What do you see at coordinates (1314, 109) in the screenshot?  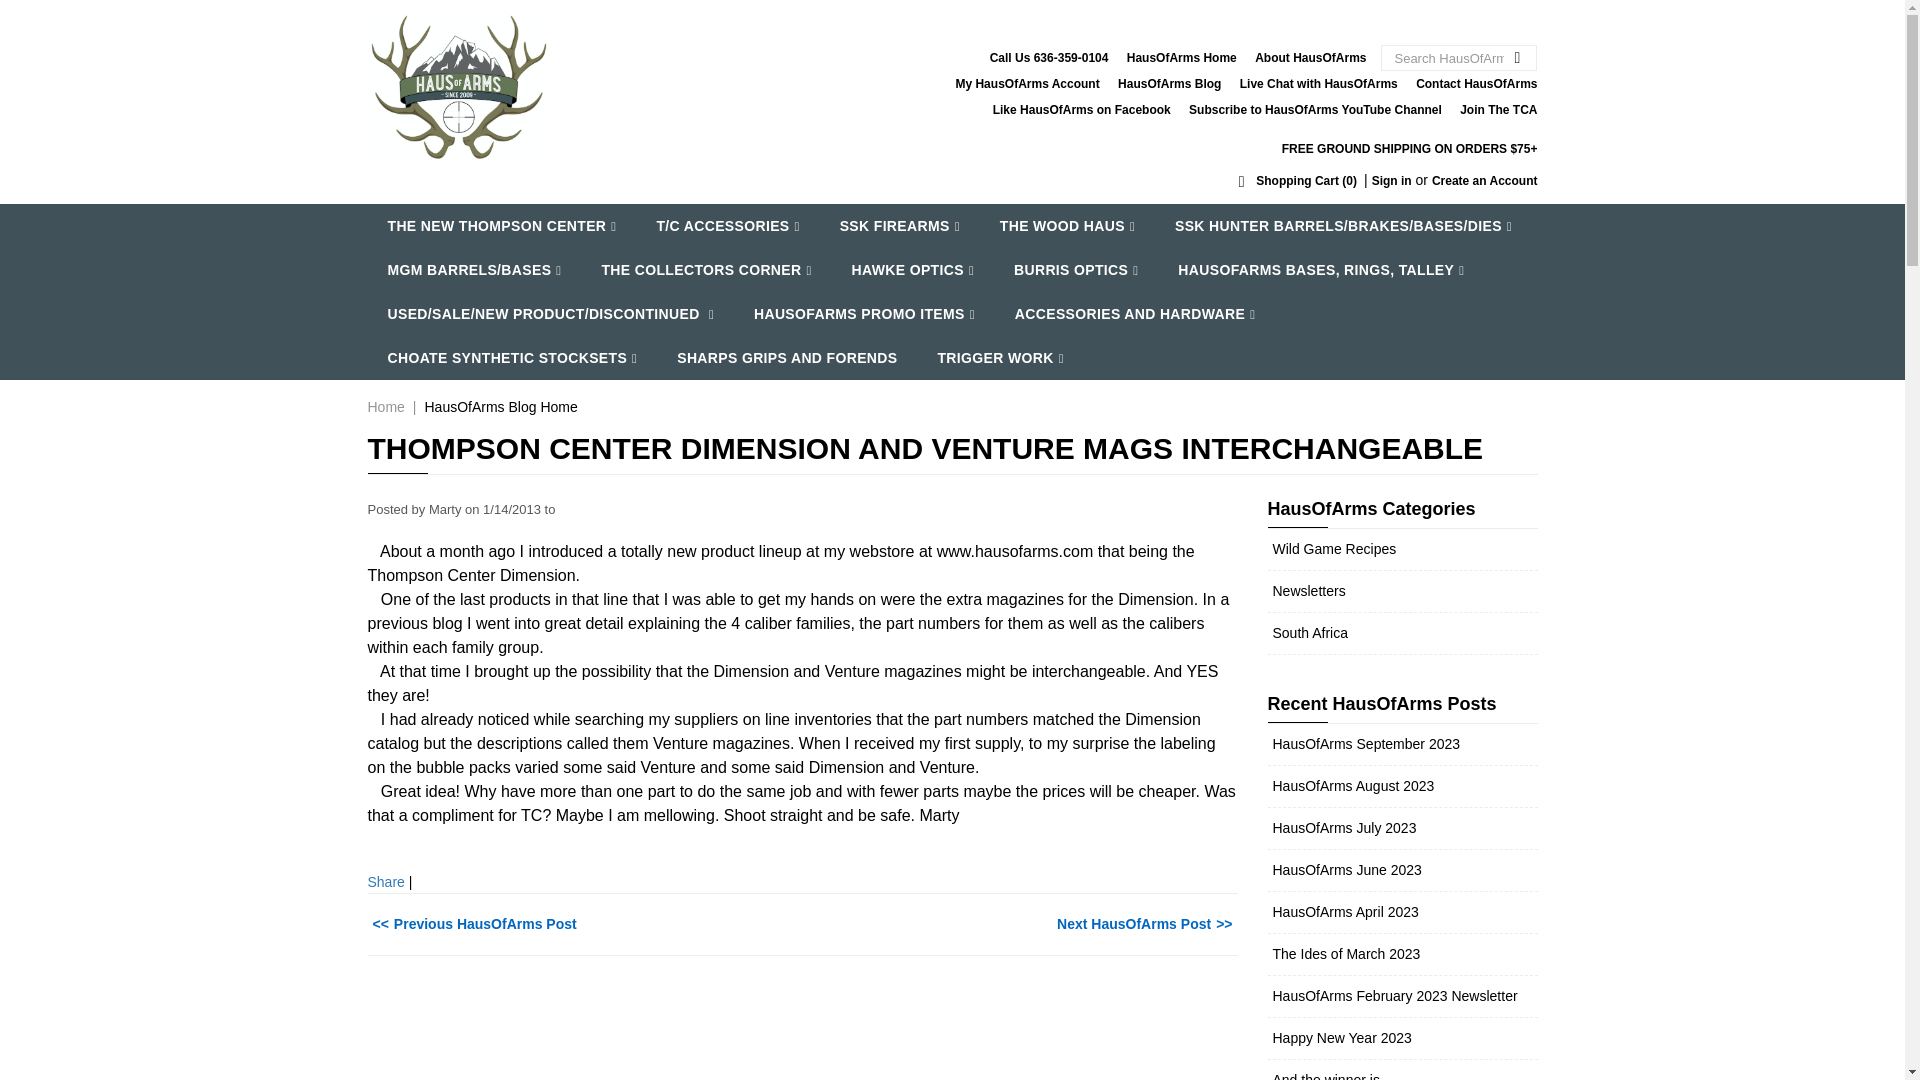 I see `Subscribe to HausOfArms YouTube Channel` at bounding box center [1314, 109].